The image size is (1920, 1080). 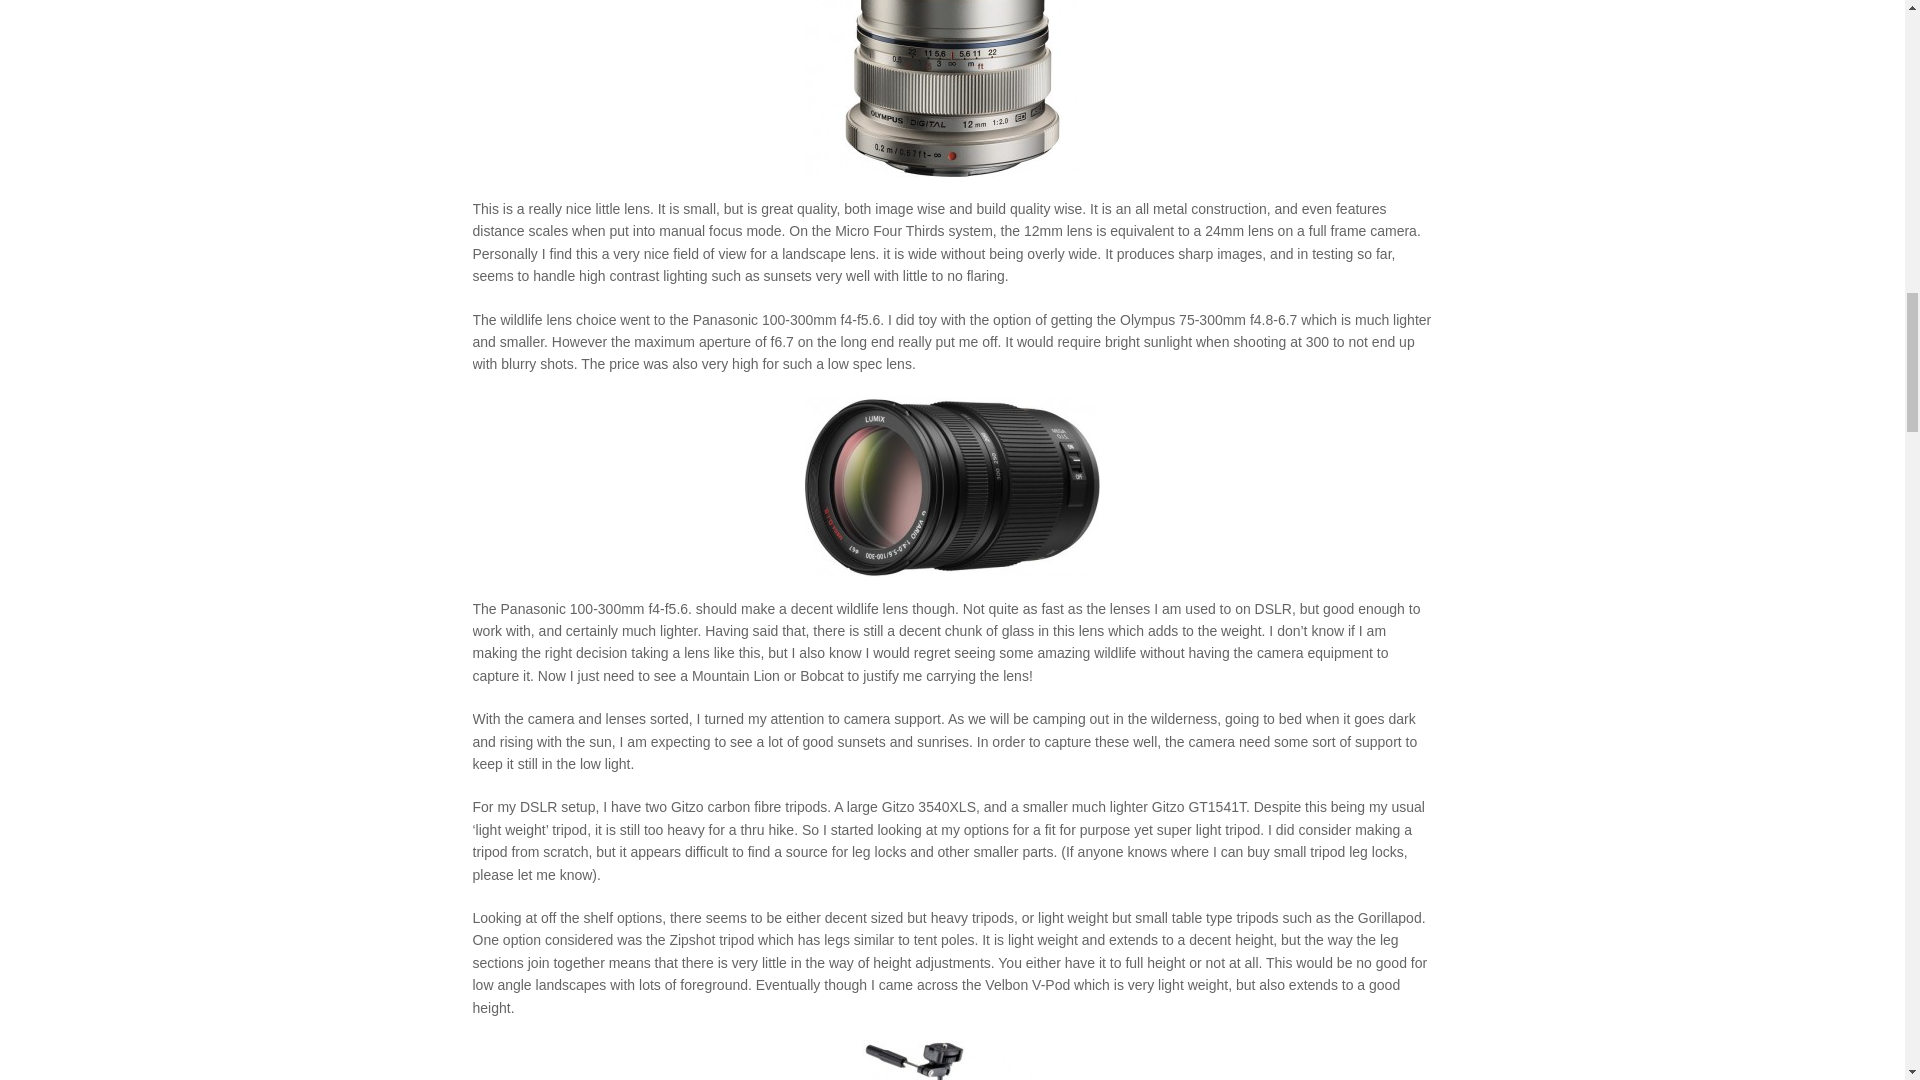 I want to click on olympus-12mm f2, so click(x=952, y=88).